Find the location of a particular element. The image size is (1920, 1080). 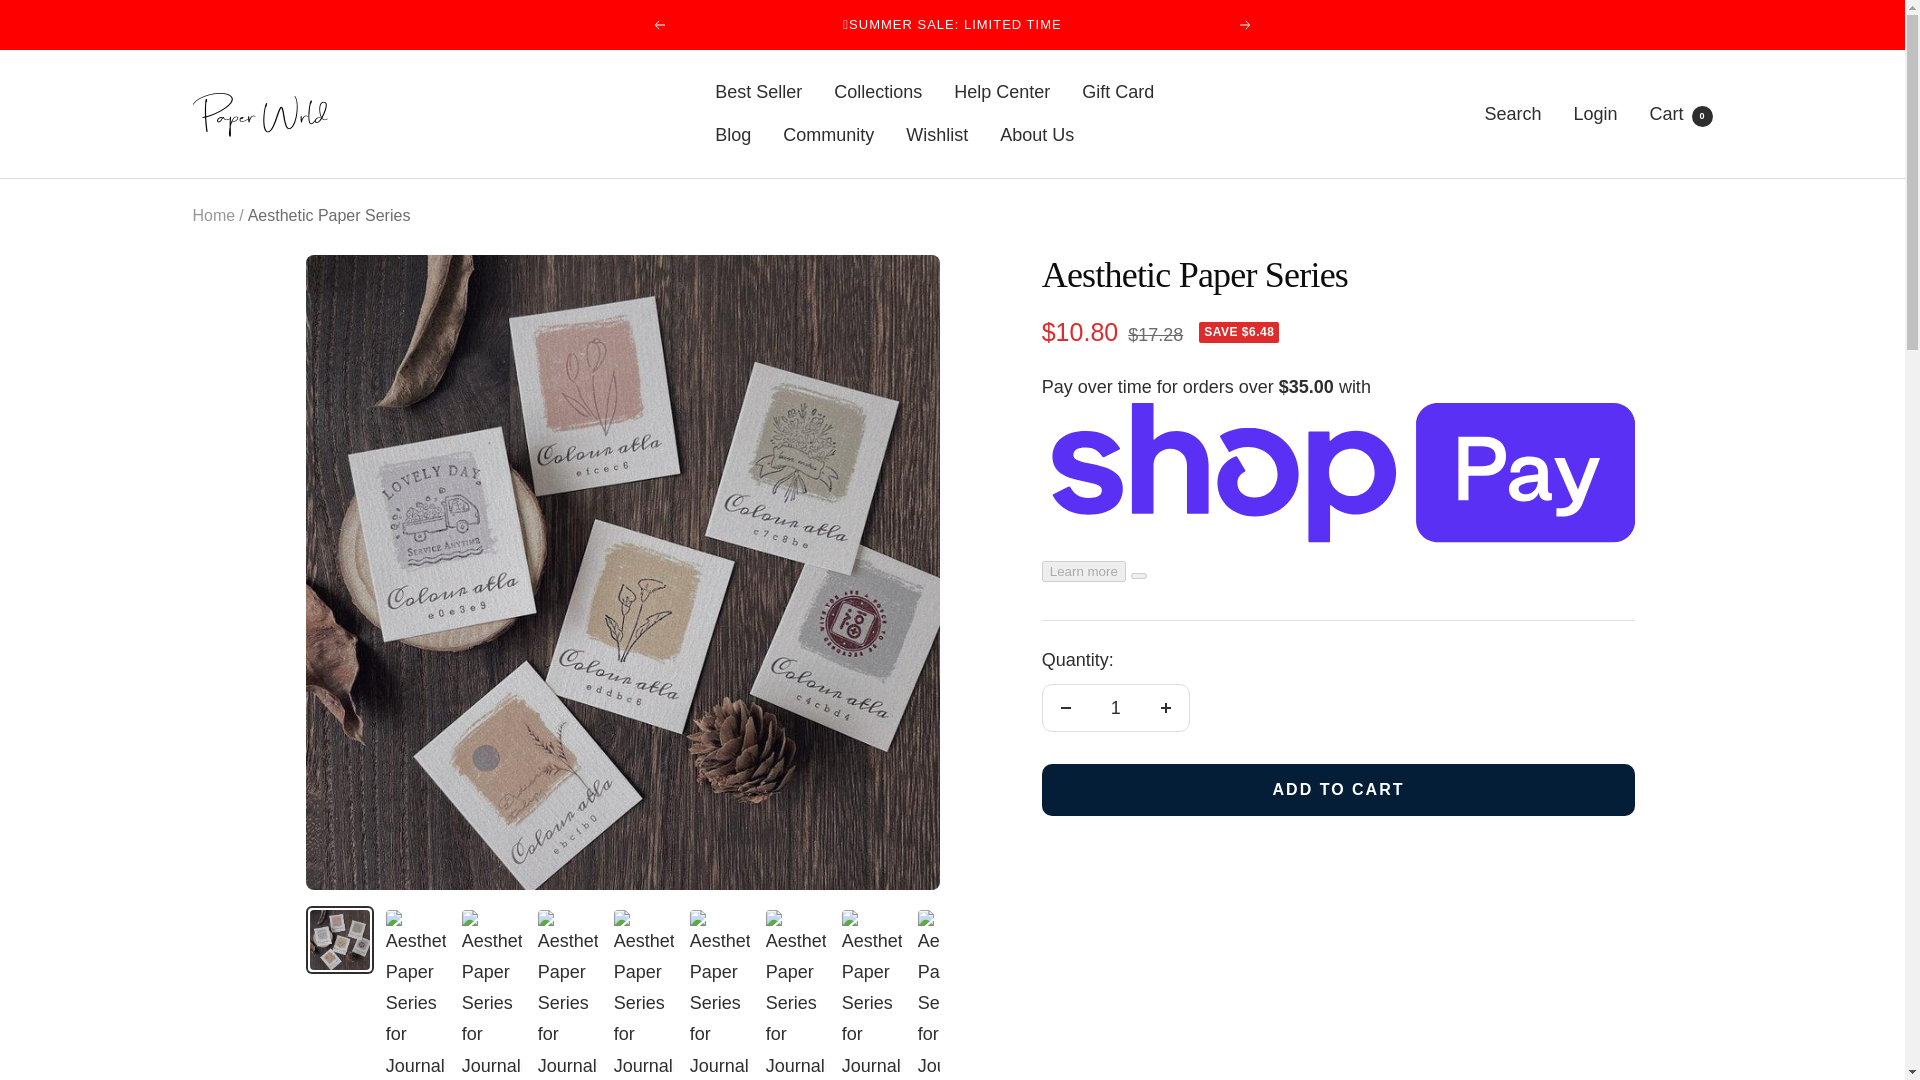

Login is located at coordinates (1594, 114).